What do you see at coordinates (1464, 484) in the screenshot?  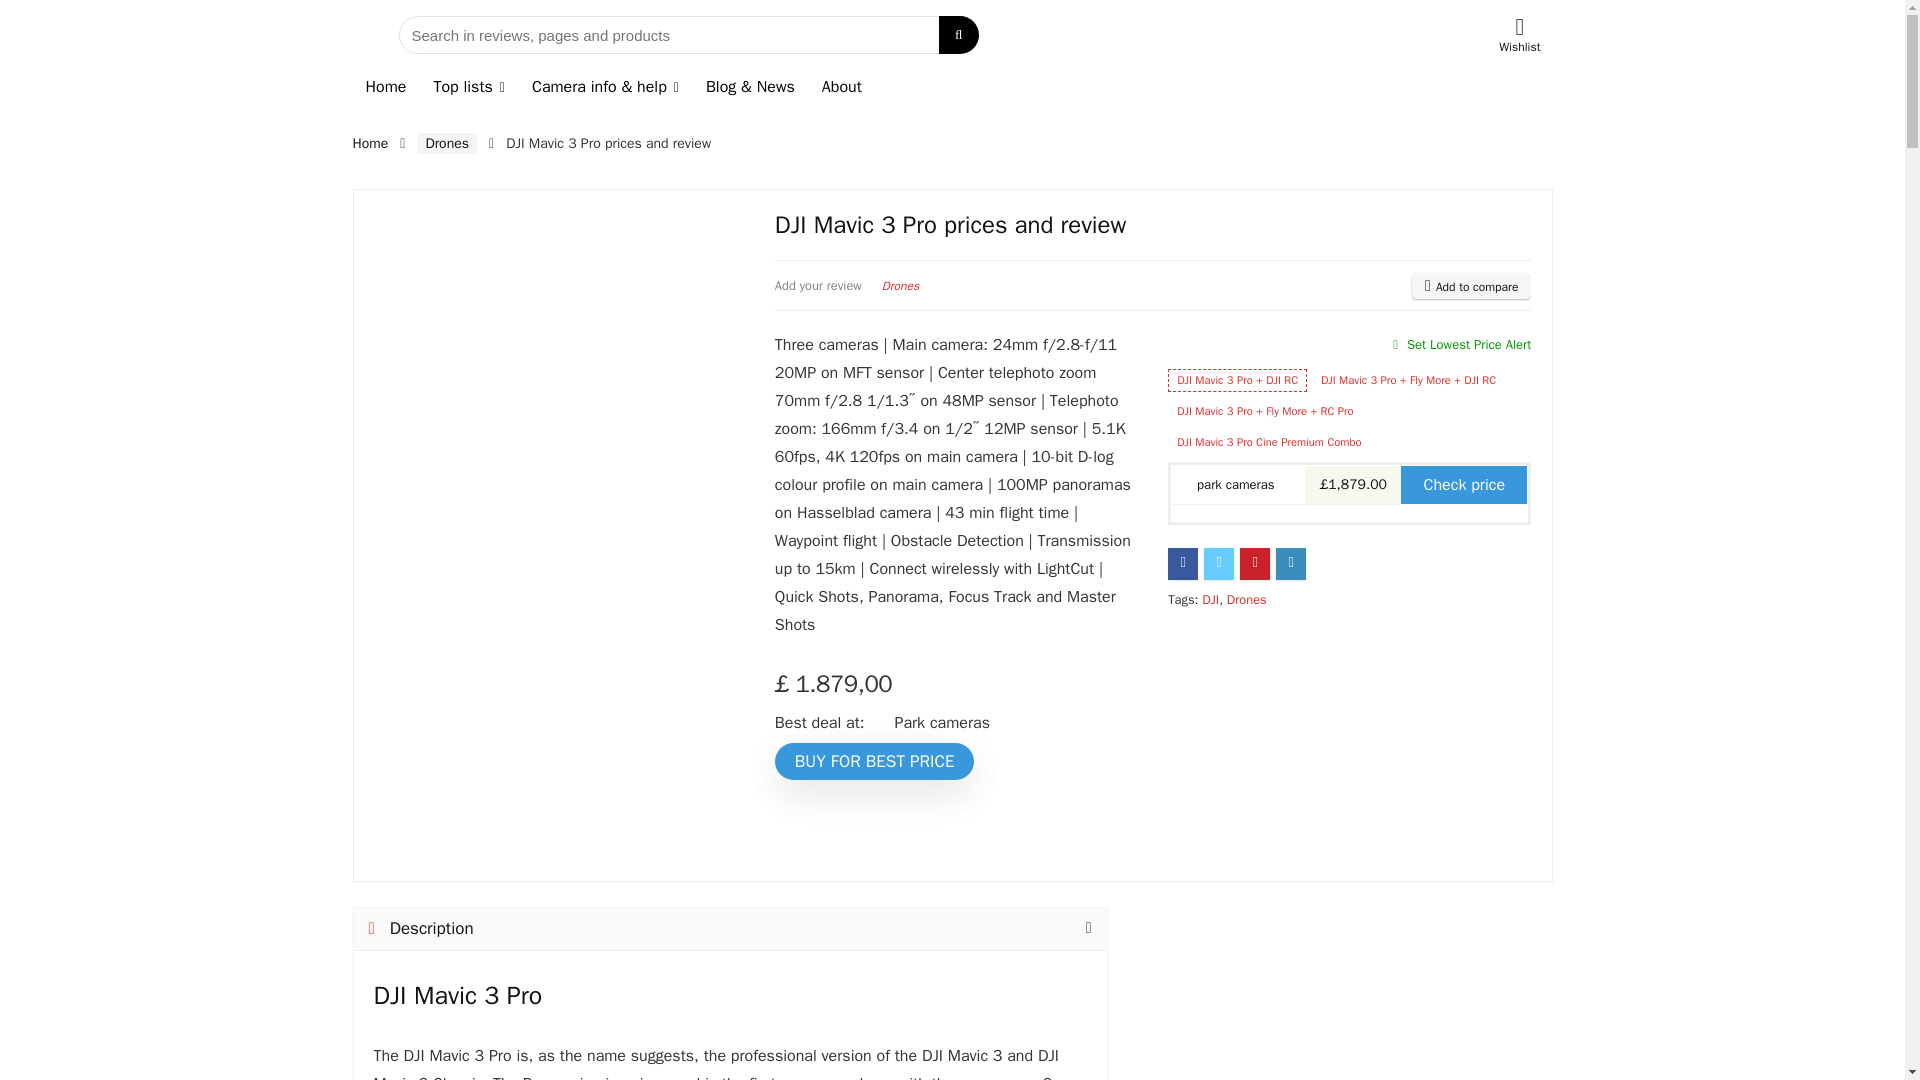 I see `Check price` at bounding box center [1464, 484].